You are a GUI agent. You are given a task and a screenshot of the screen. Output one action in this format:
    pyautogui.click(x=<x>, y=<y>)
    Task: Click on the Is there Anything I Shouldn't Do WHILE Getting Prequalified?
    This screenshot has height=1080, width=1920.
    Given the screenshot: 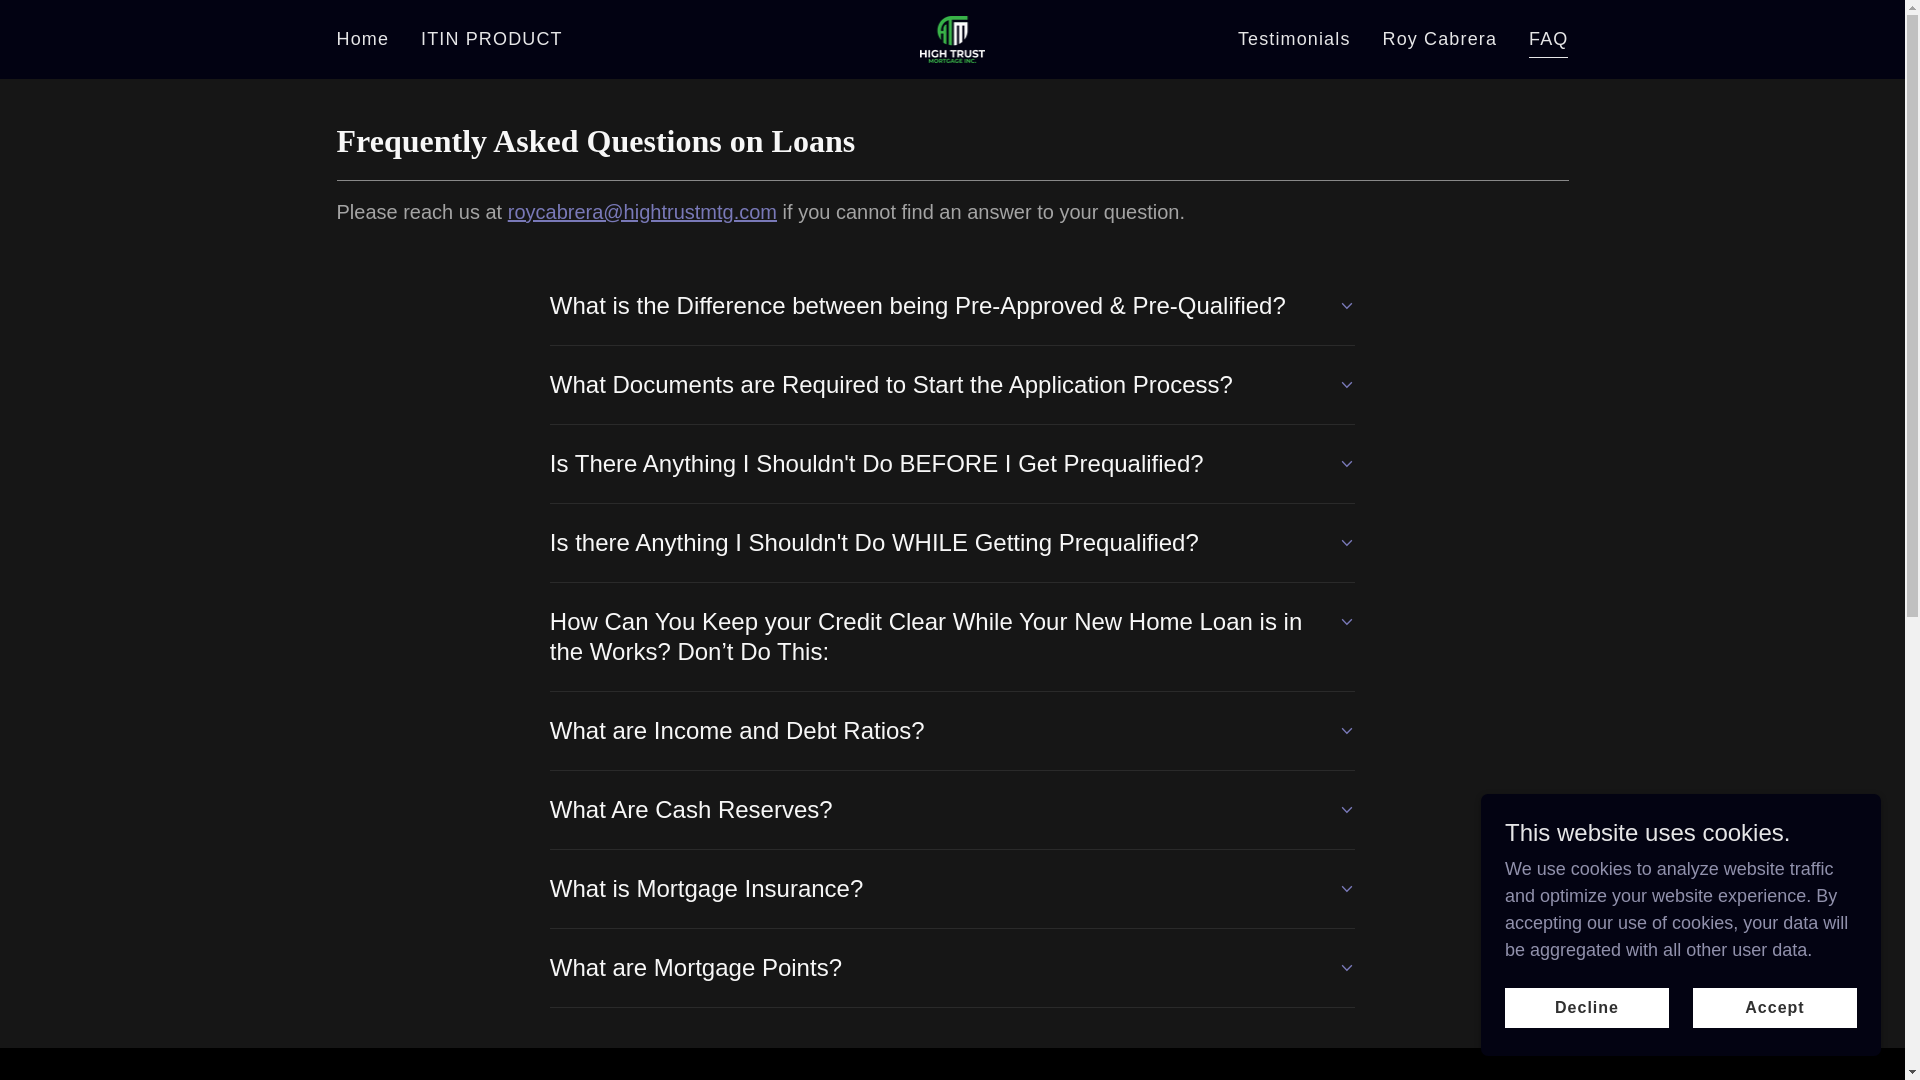 What is the action you would take?
    pyautogui.click(x=952, y=542)
    